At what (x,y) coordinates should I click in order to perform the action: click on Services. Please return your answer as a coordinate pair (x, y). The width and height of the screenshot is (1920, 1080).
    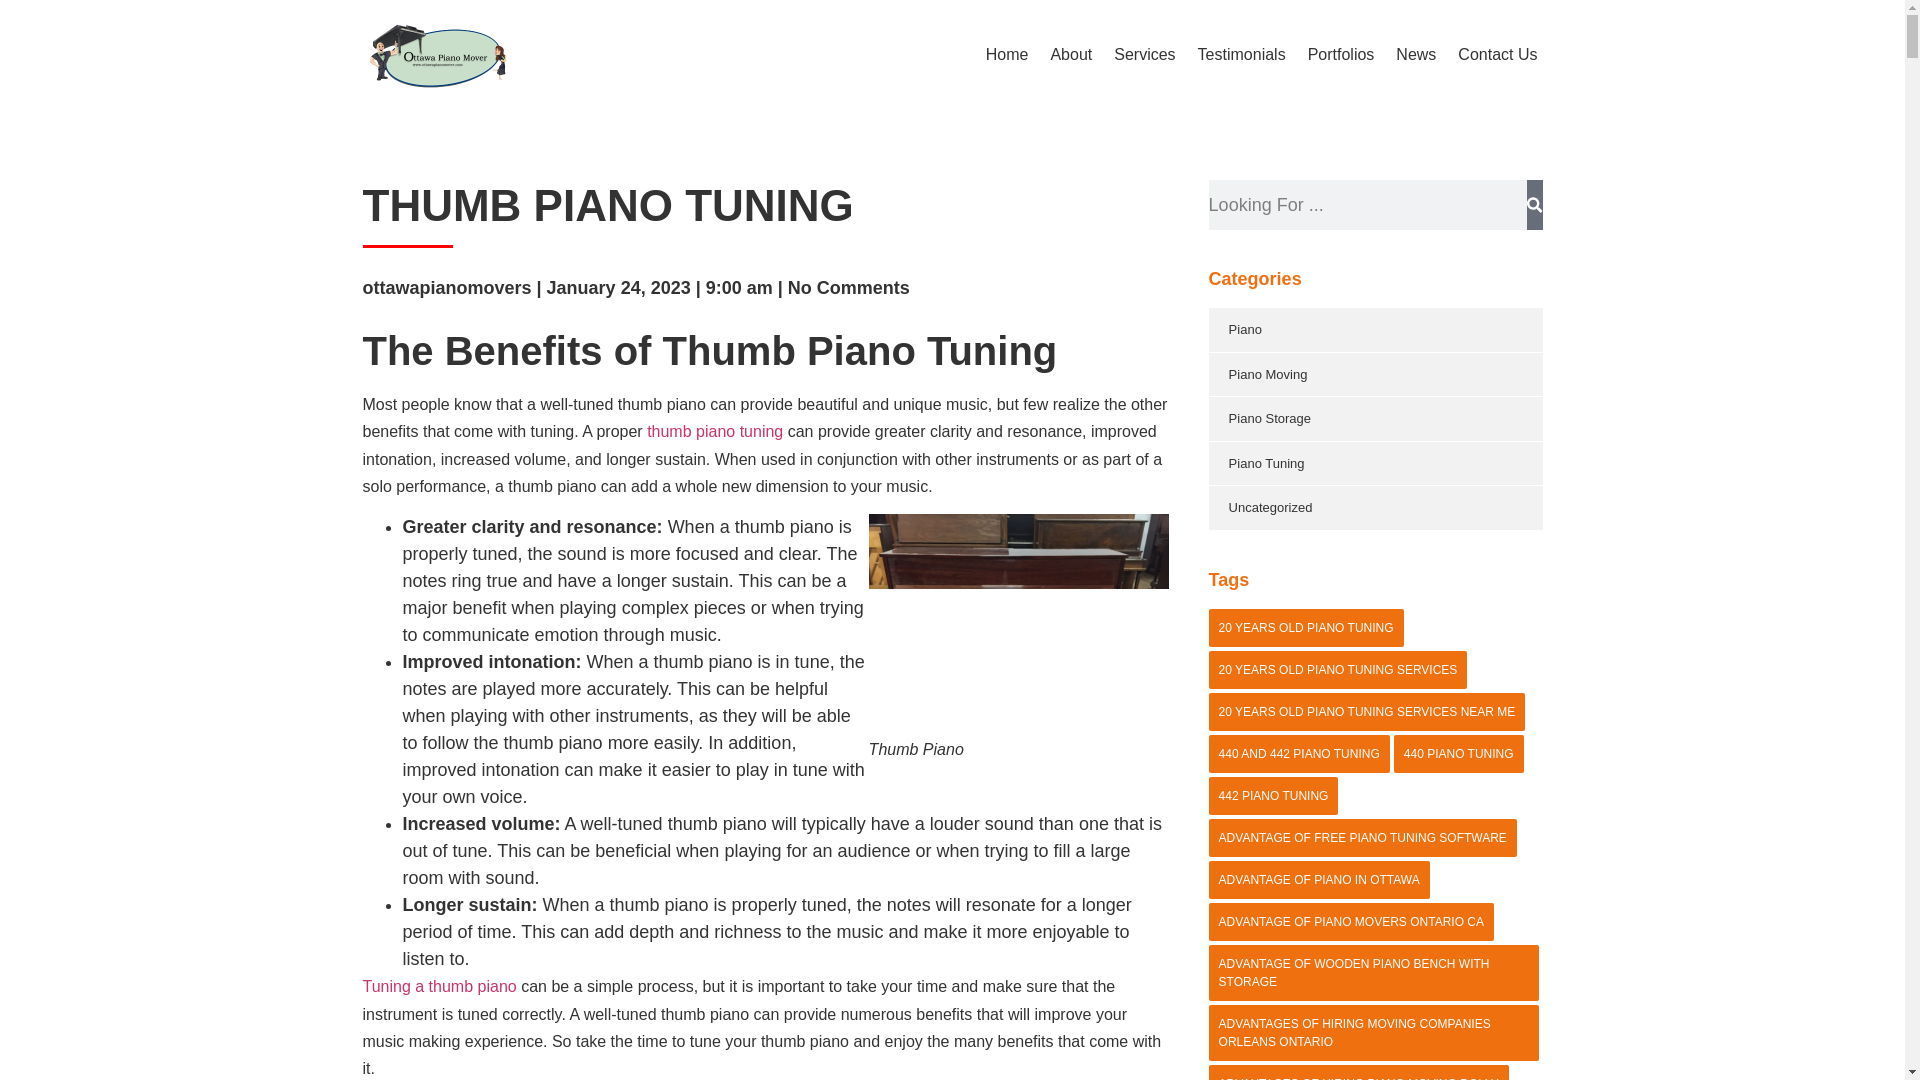
    Looking at the image, I should click on (1144, 54).